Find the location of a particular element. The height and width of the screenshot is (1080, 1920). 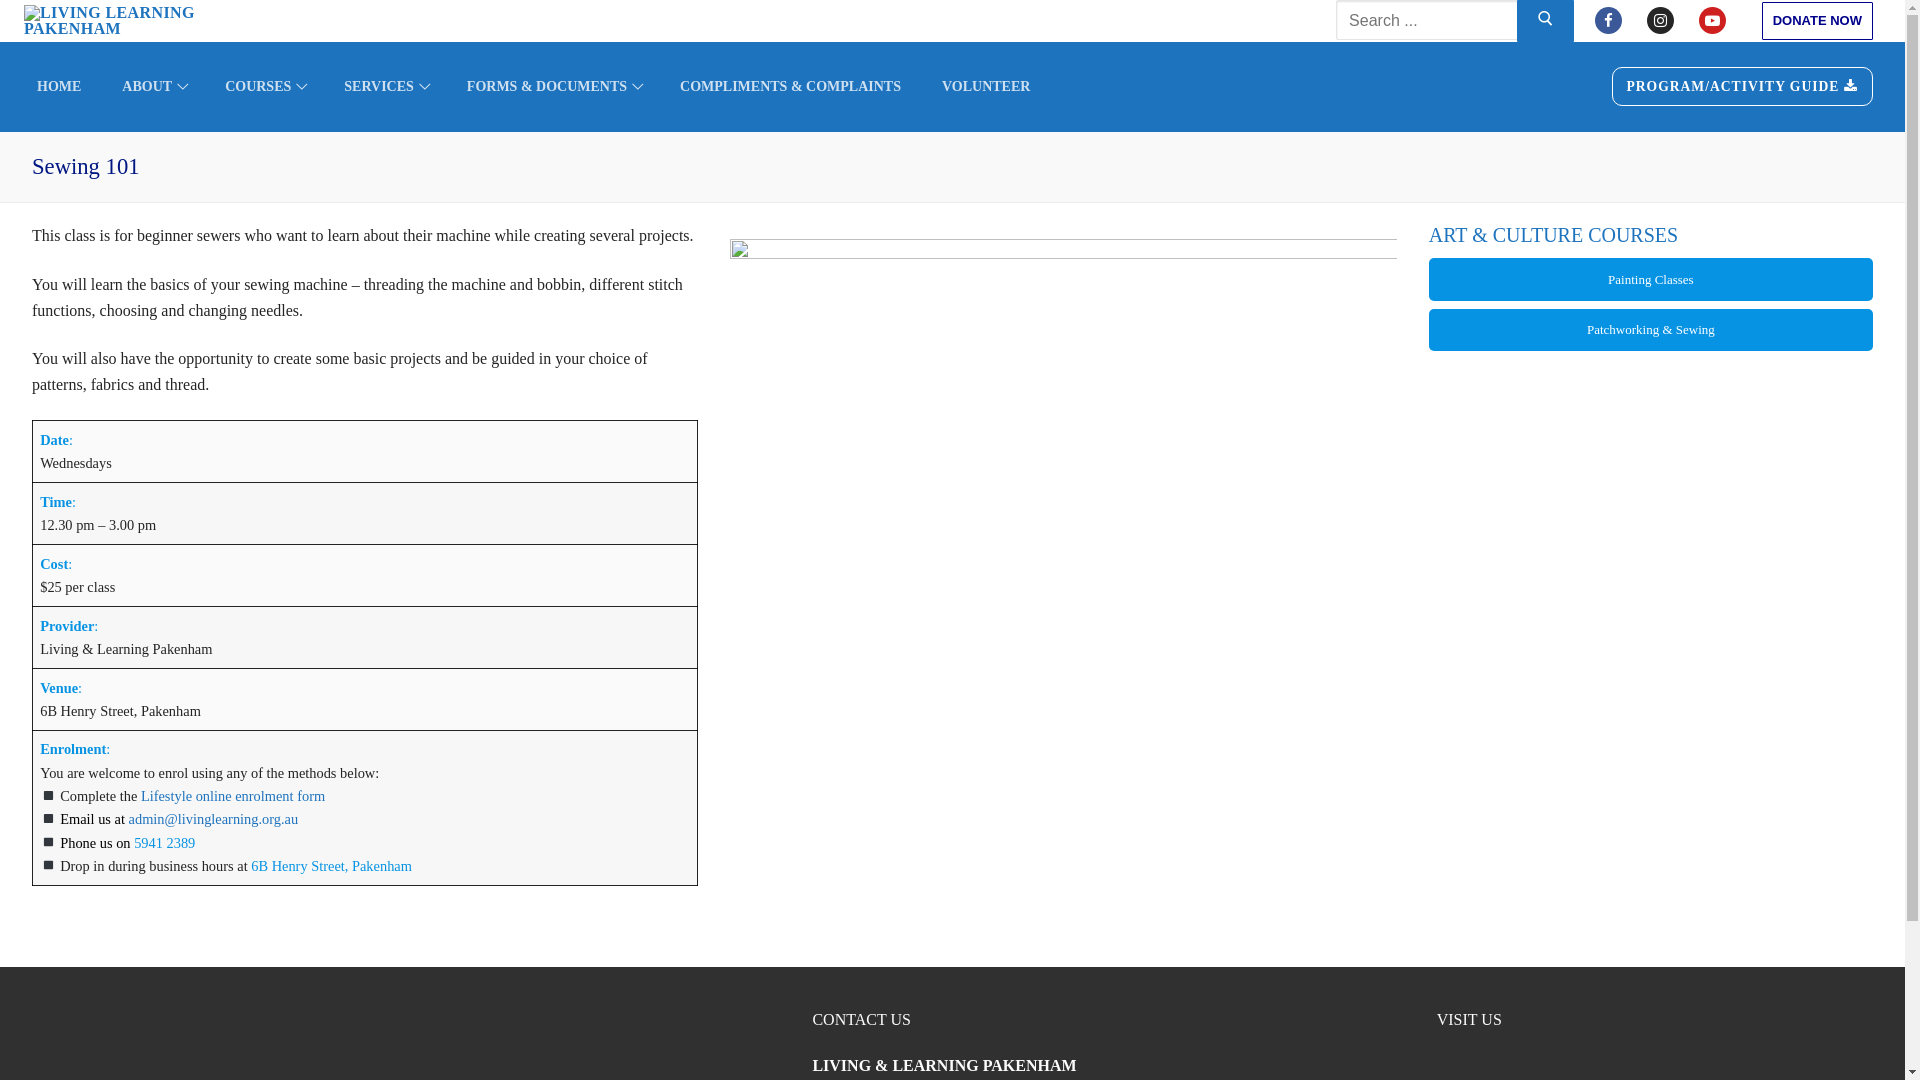

Search for: is located at coordinates (1449, 21).